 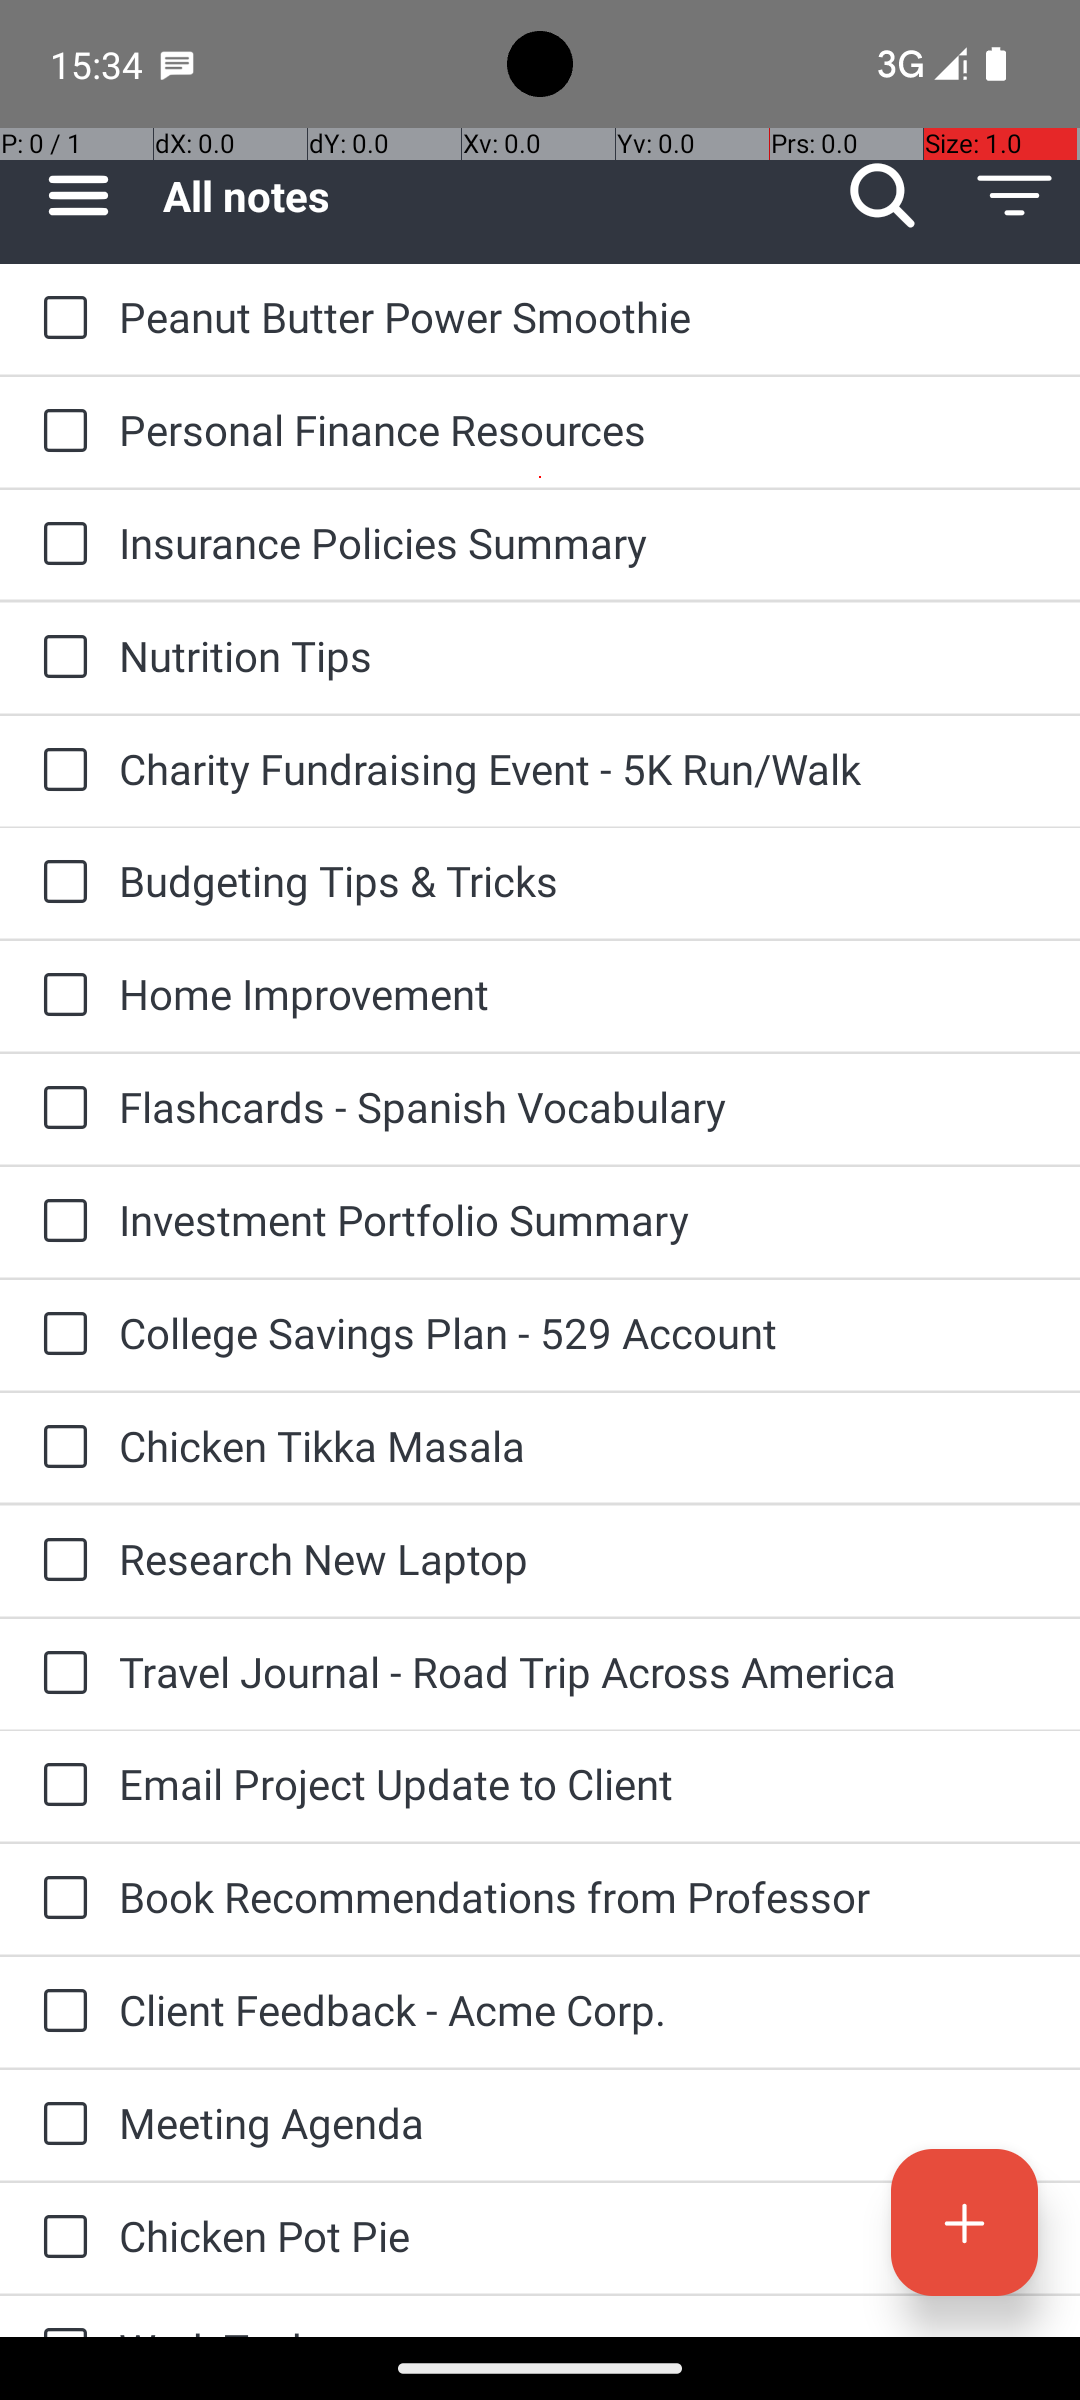 What do you see at coordinates (60, 658) in the screenshot?
I see `to-do: Nutrition Tips` at bounding box center [60, 658].